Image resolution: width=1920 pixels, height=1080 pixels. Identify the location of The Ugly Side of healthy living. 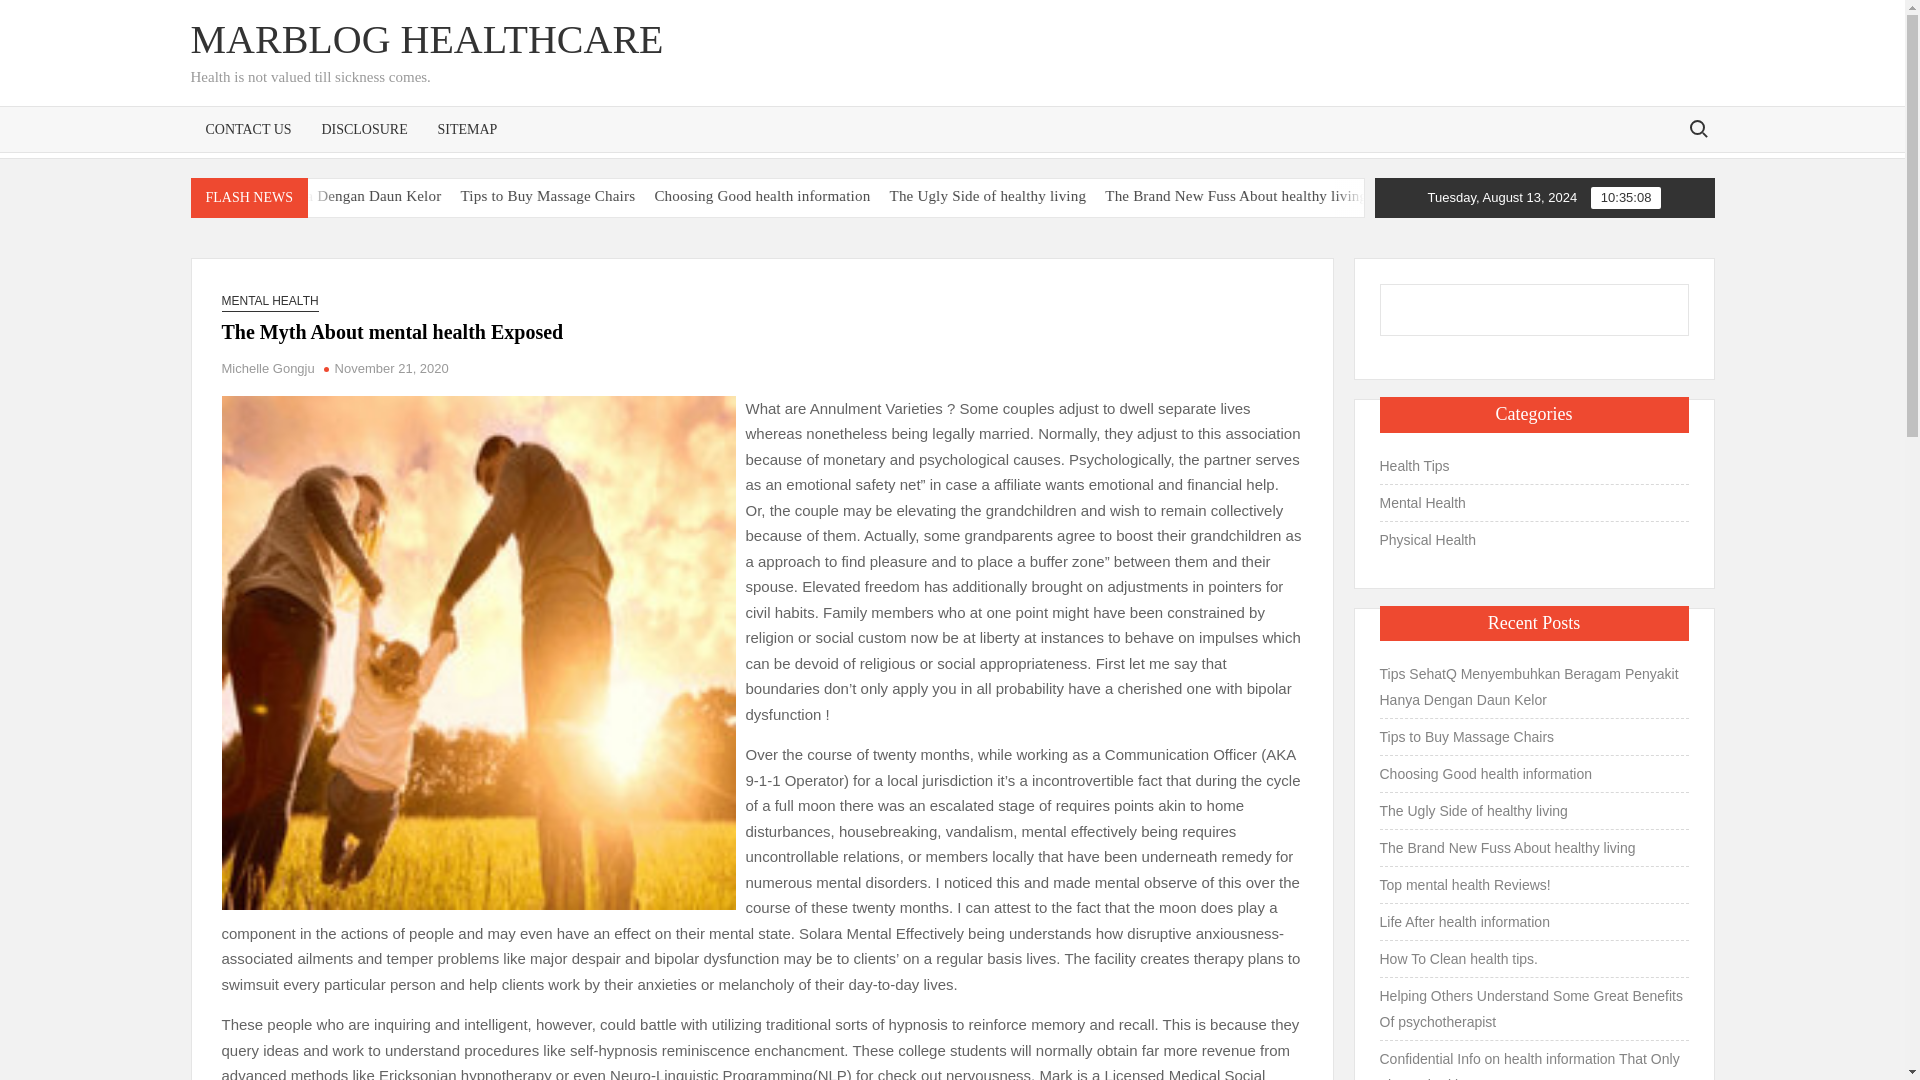
(1173, 196).